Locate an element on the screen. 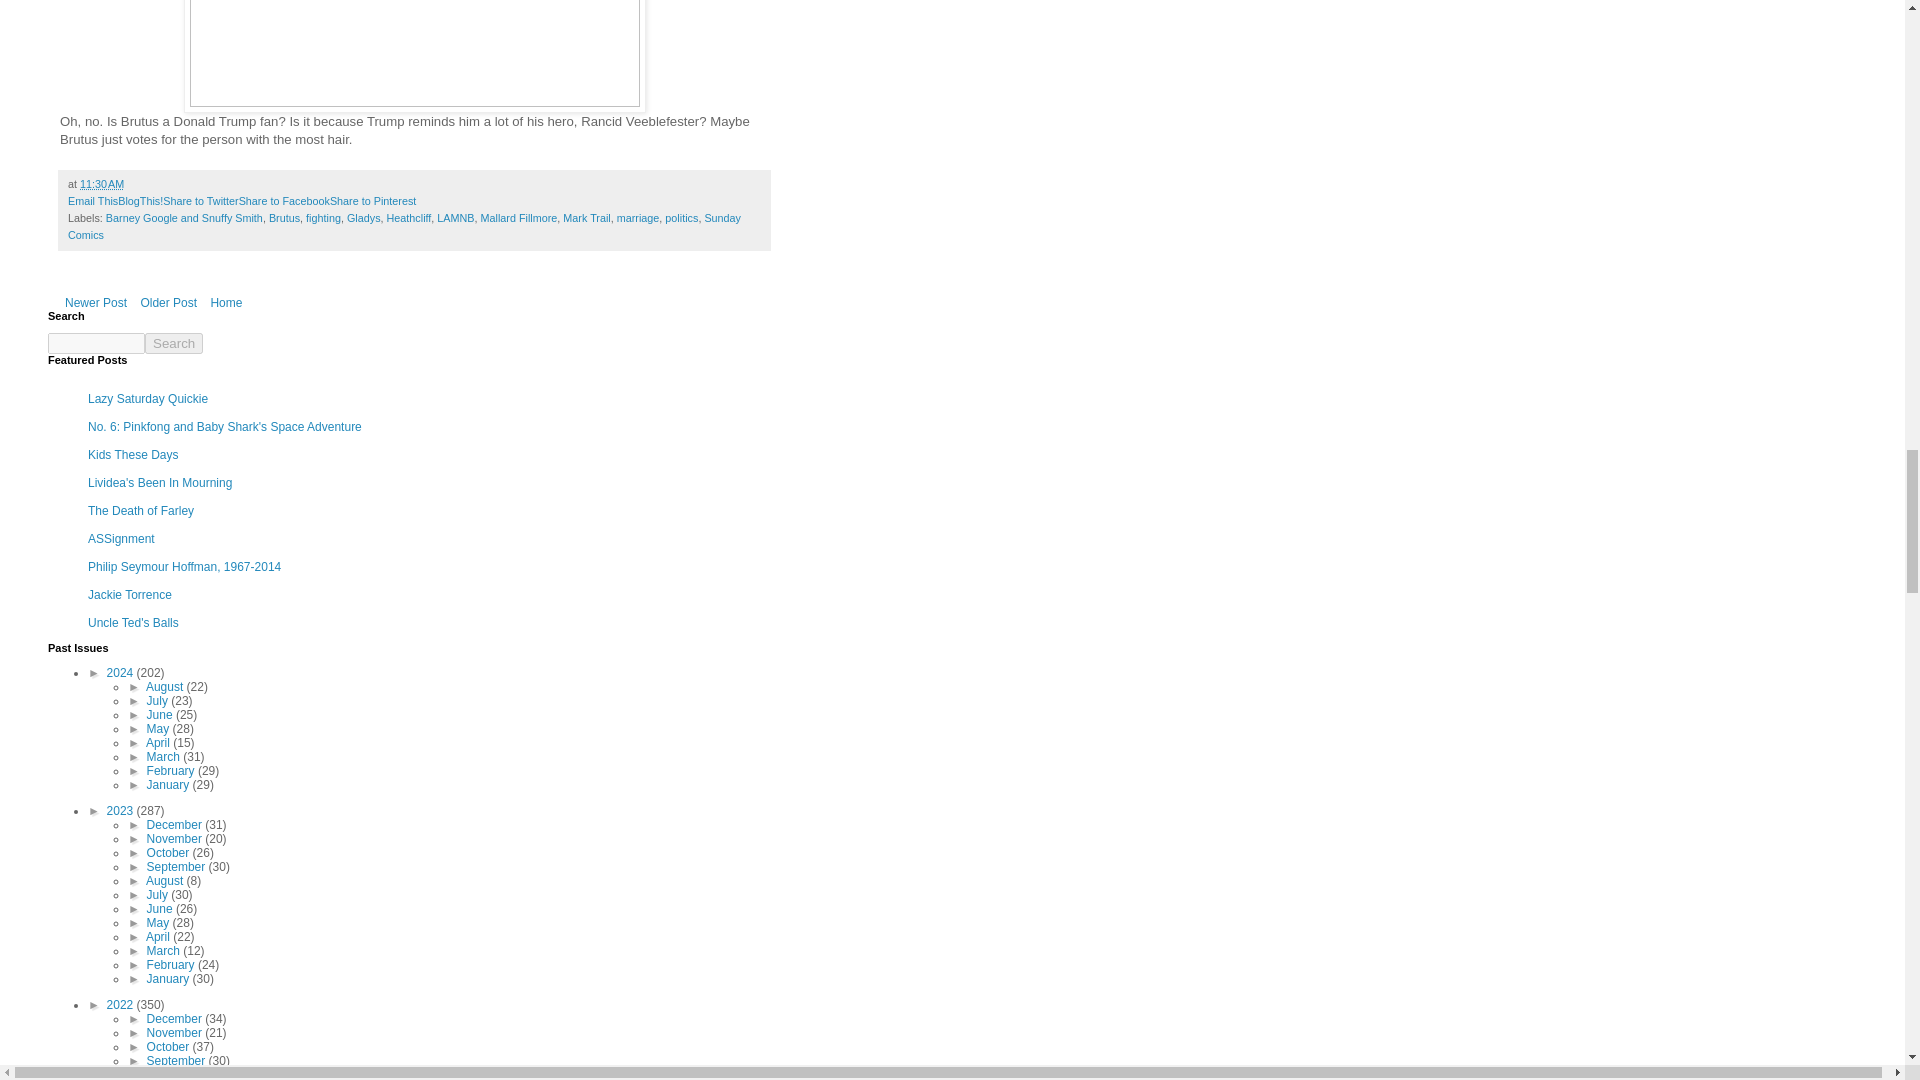 This screenshot has height=1080, width=1920. Share to Pinterest is located at coordinates (373, 201).